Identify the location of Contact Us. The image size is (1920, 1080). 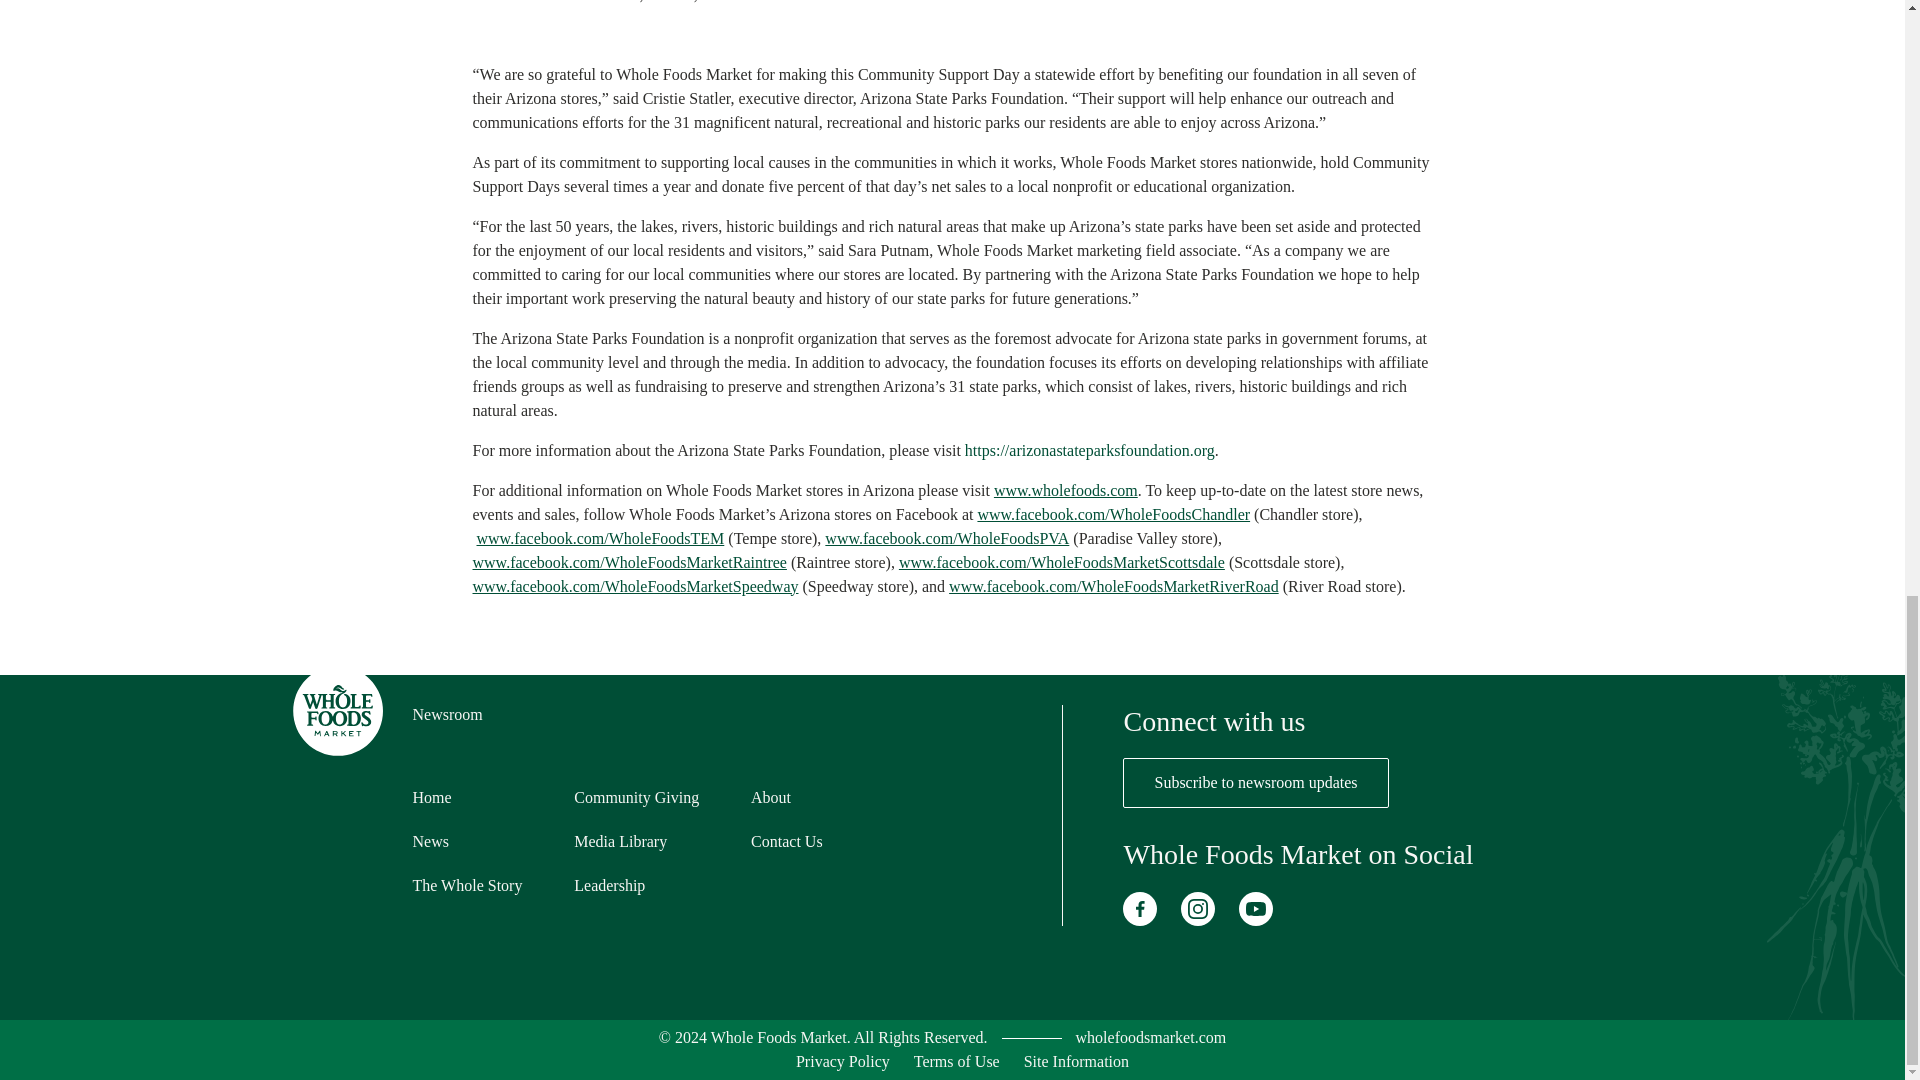
(786, 840).